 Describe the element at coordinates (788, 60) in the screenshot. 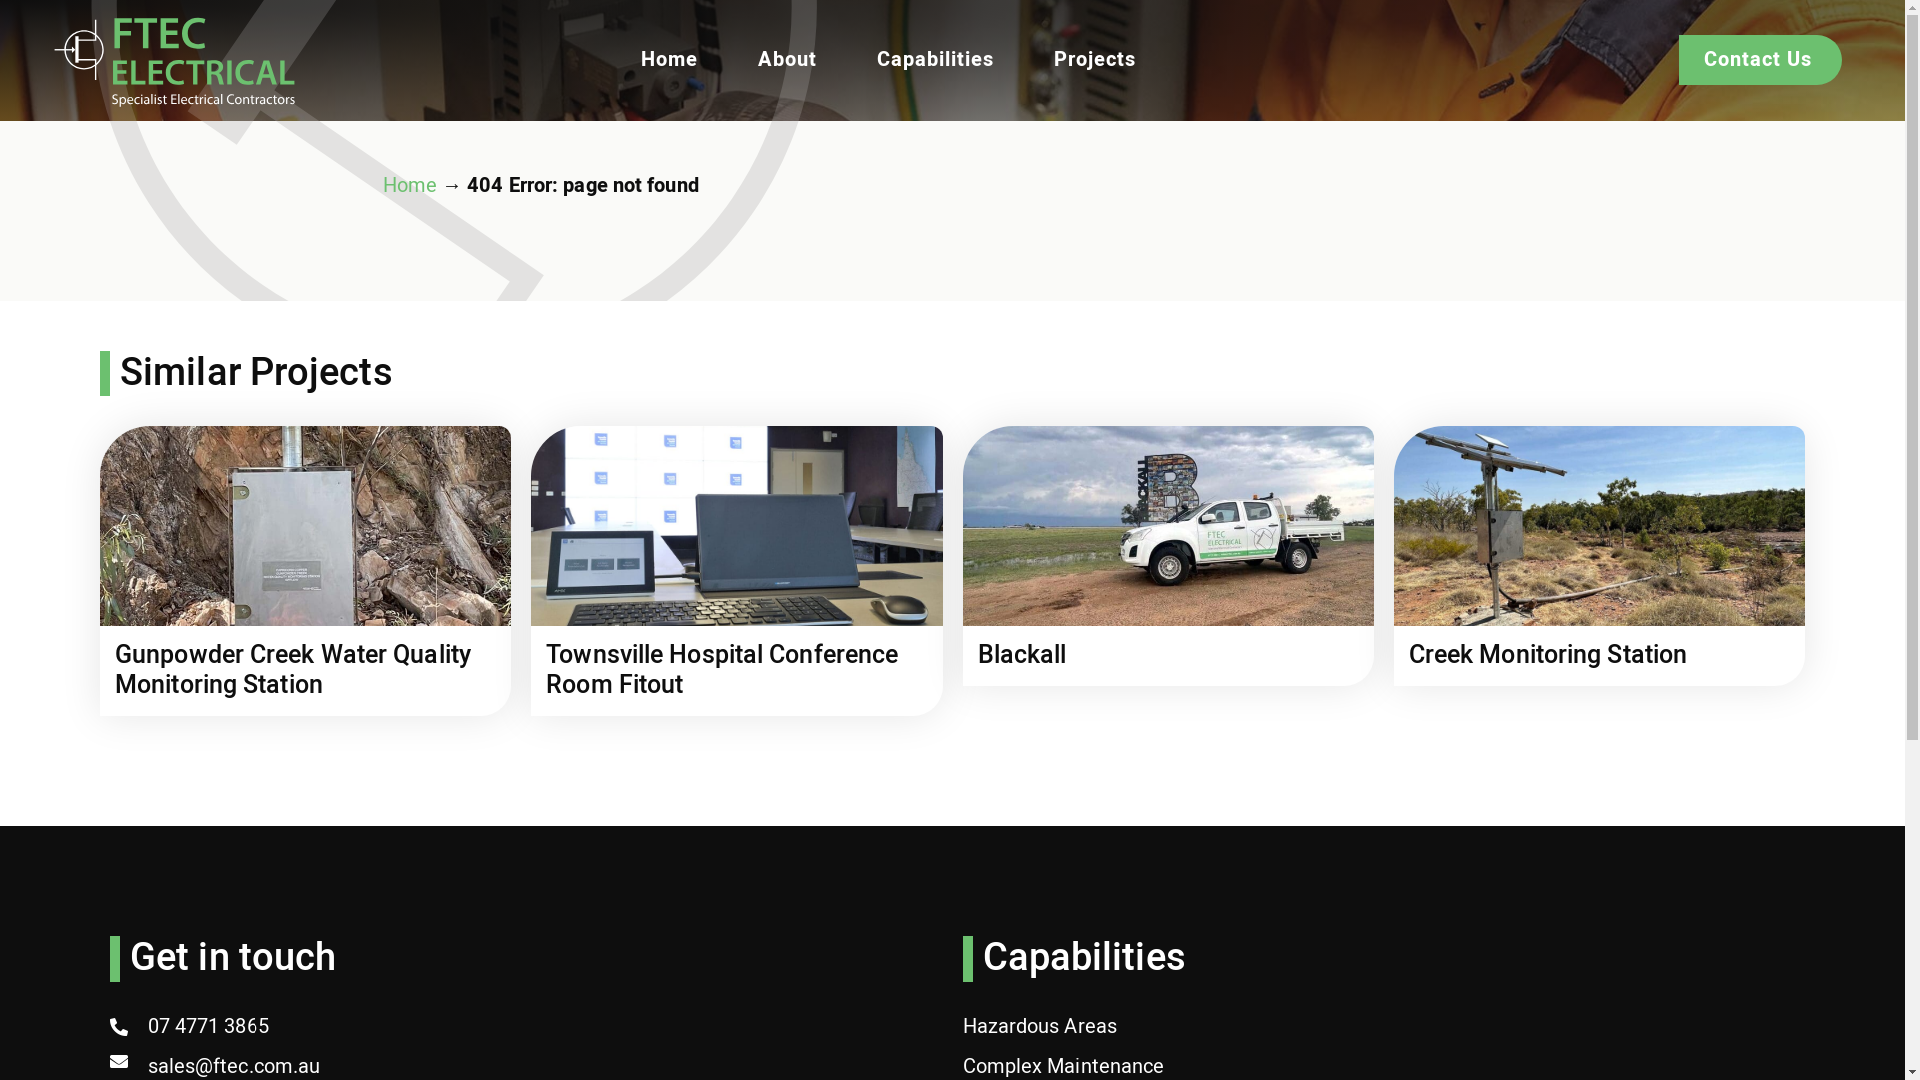

I see `About` at that location.